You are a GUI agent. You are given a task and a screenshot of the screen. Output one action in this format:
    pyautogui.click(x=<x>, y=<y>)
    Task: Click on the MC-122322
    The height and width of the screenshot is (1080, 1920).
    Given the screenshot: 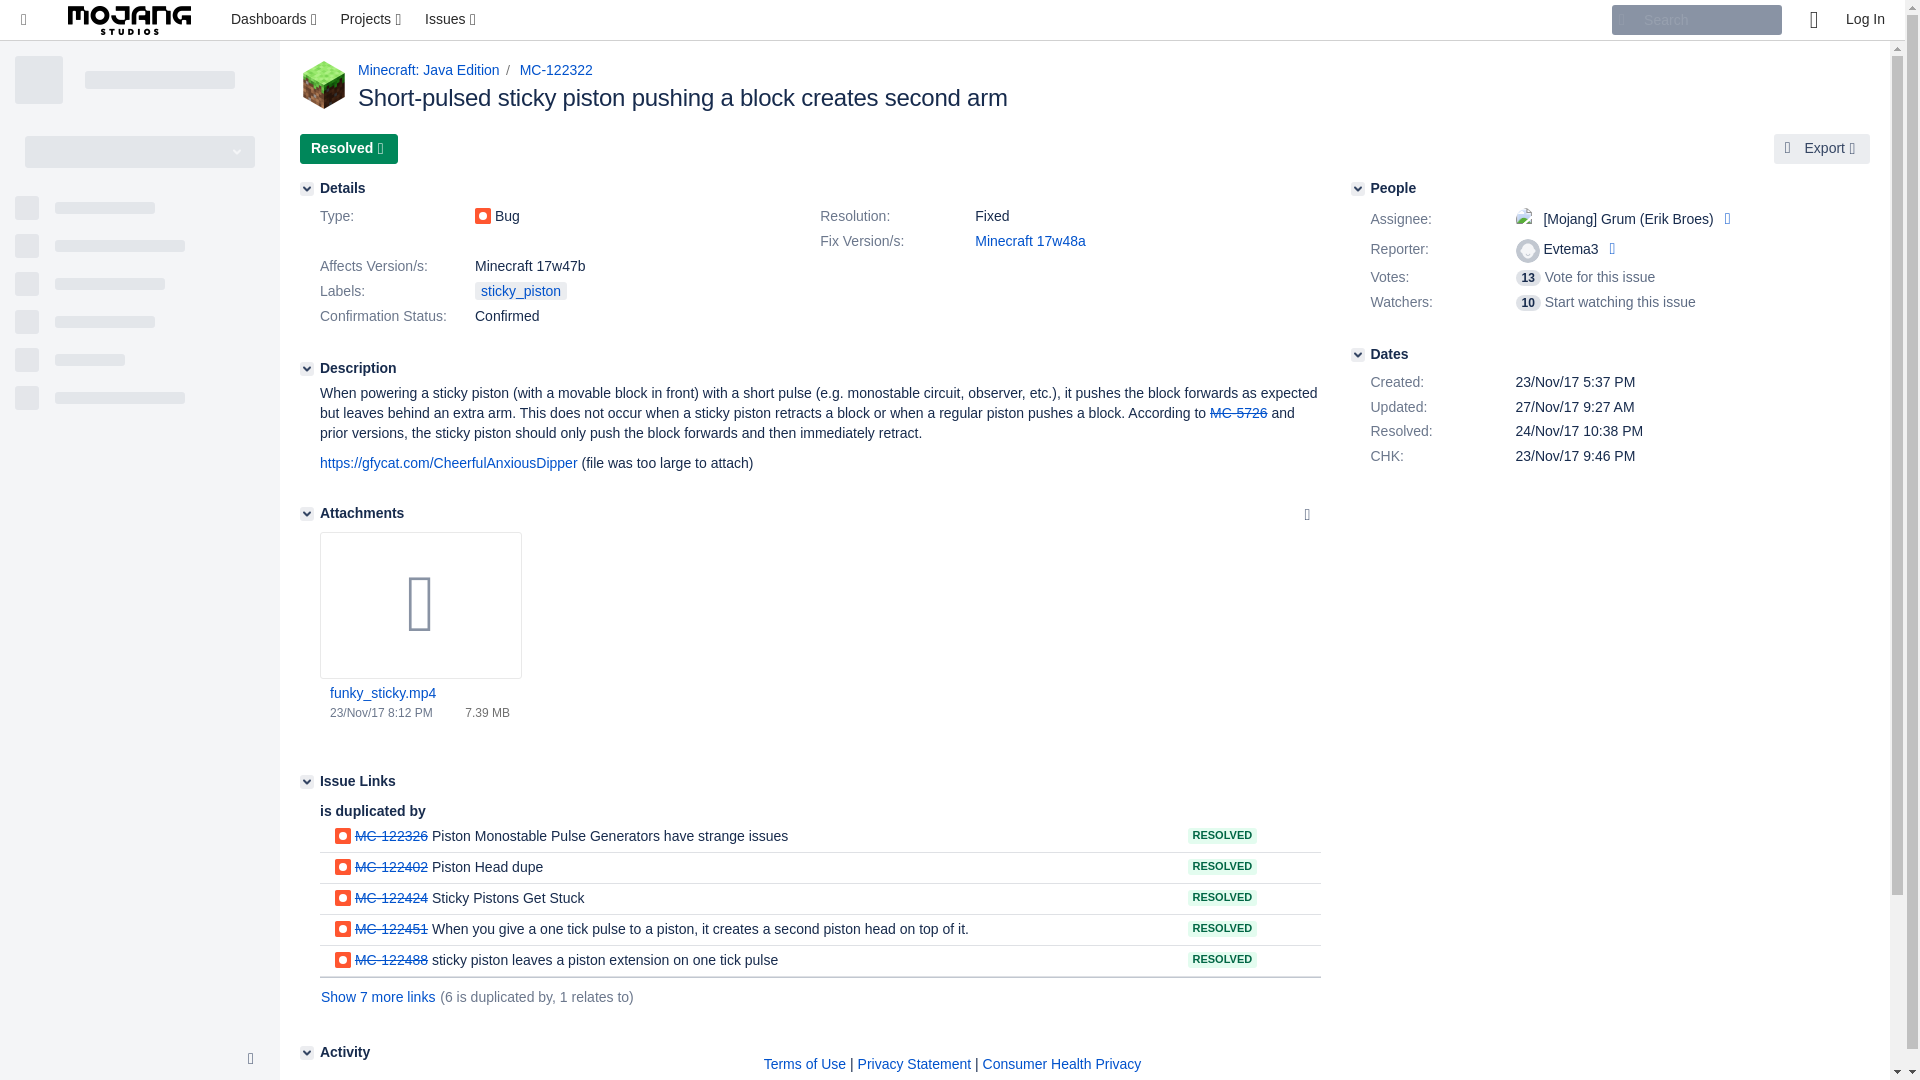 What is the action you would take?
    pyautogui.click(x=556, y=69)
    